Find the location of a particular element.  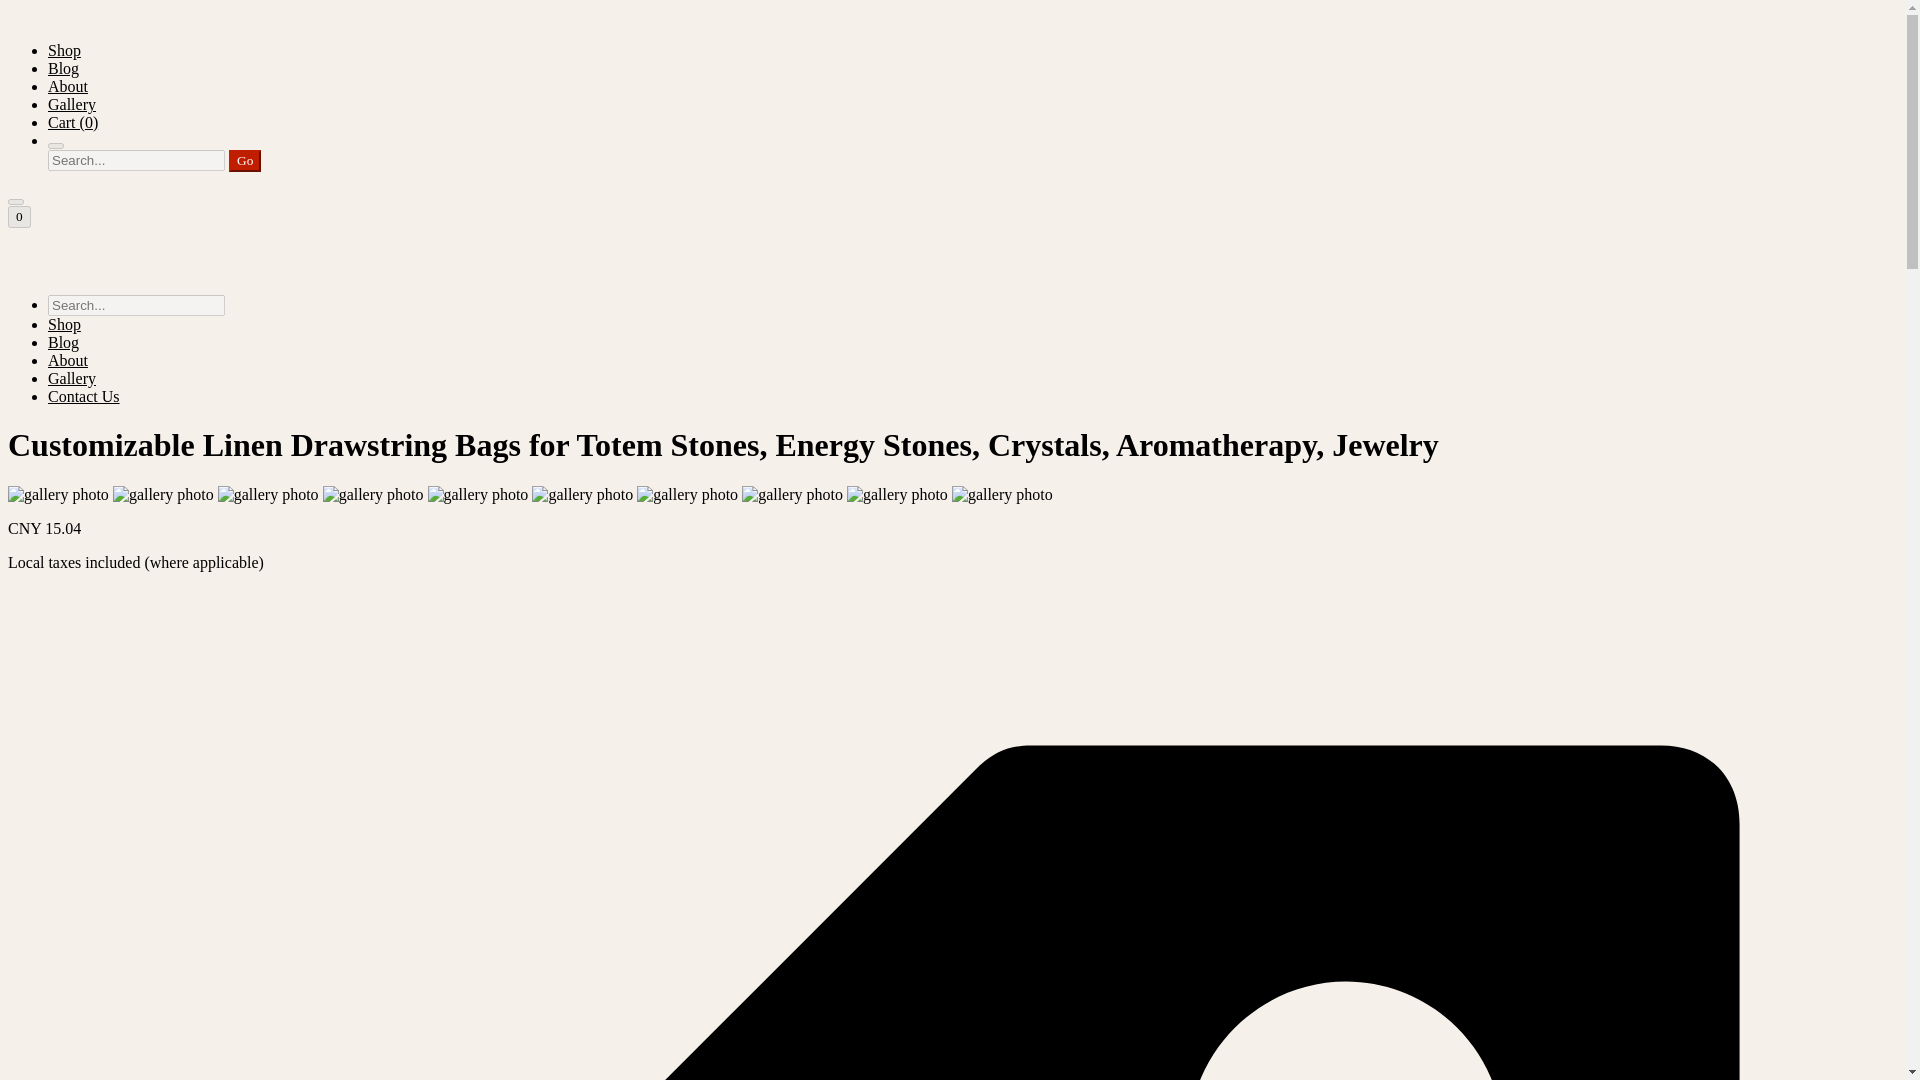

Shop is located at coordinates (64, 324).